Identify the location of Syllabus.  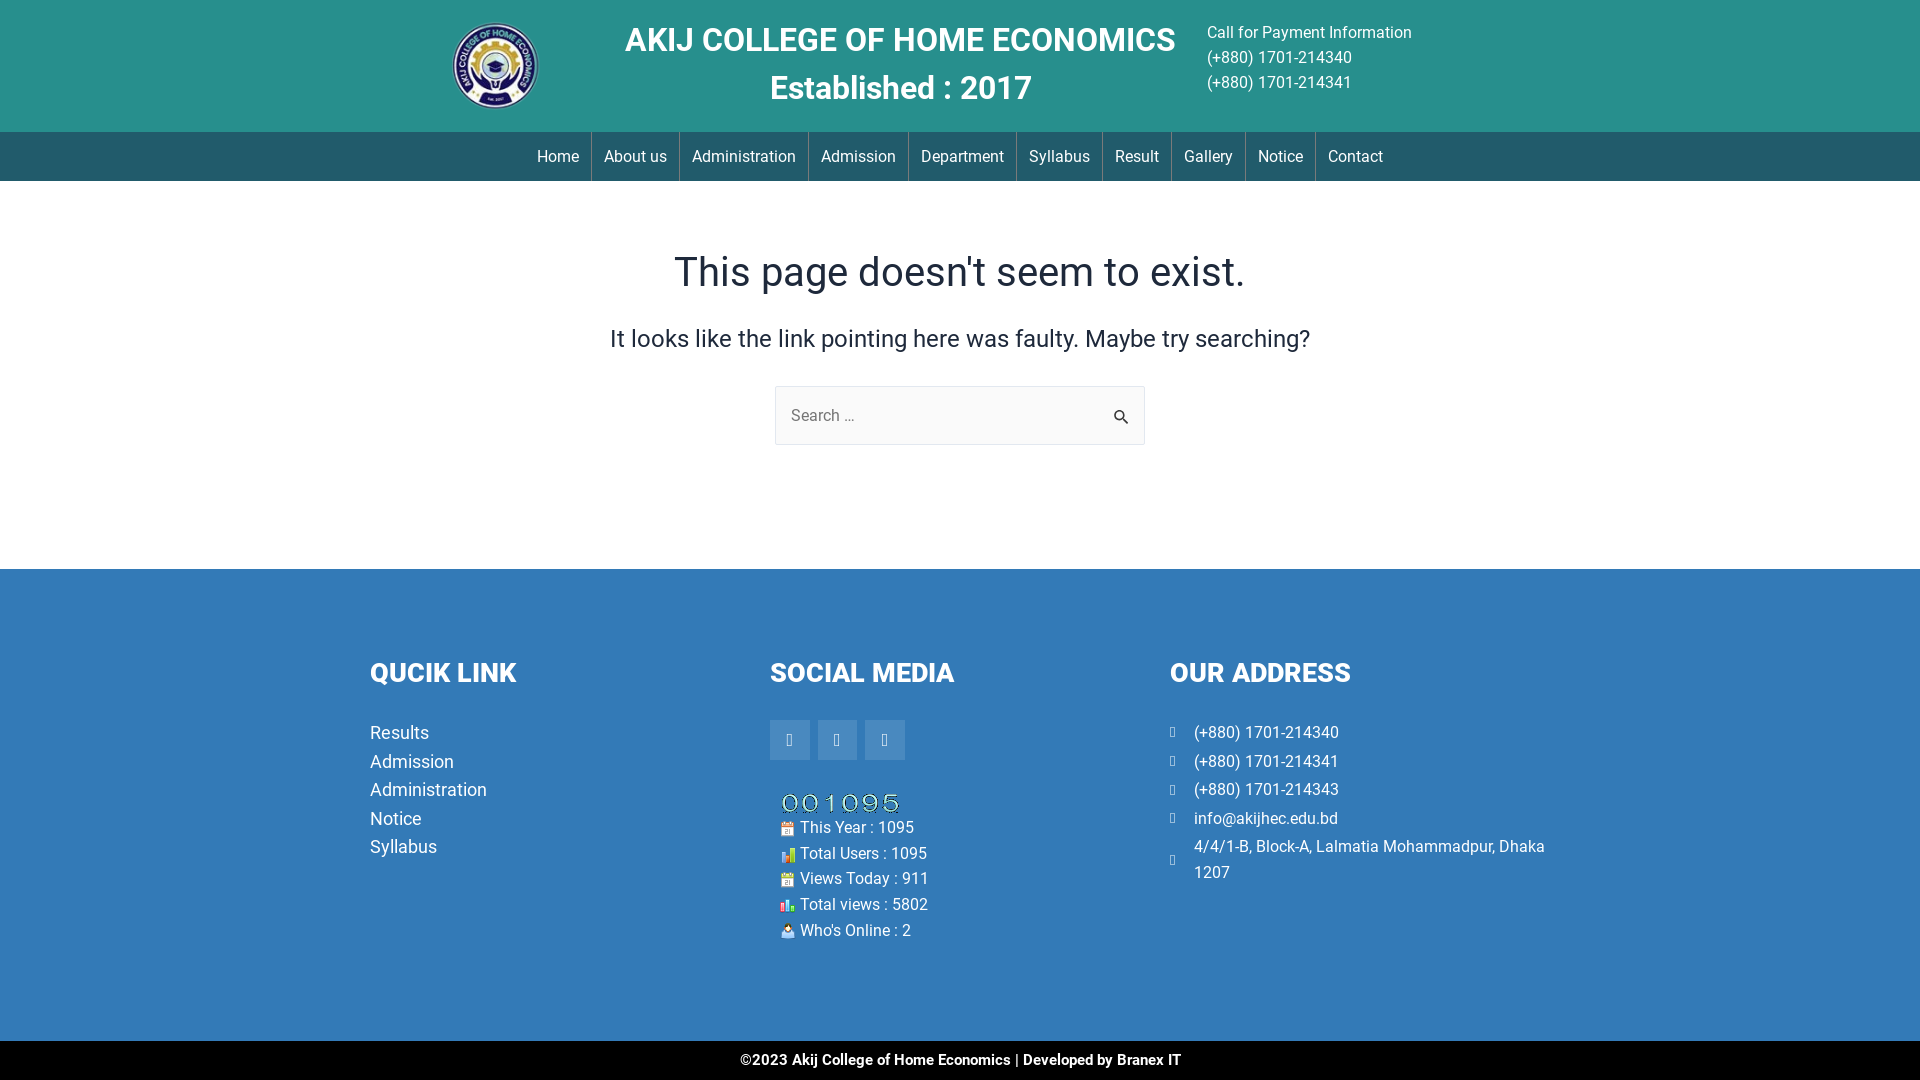
(1060, 156).